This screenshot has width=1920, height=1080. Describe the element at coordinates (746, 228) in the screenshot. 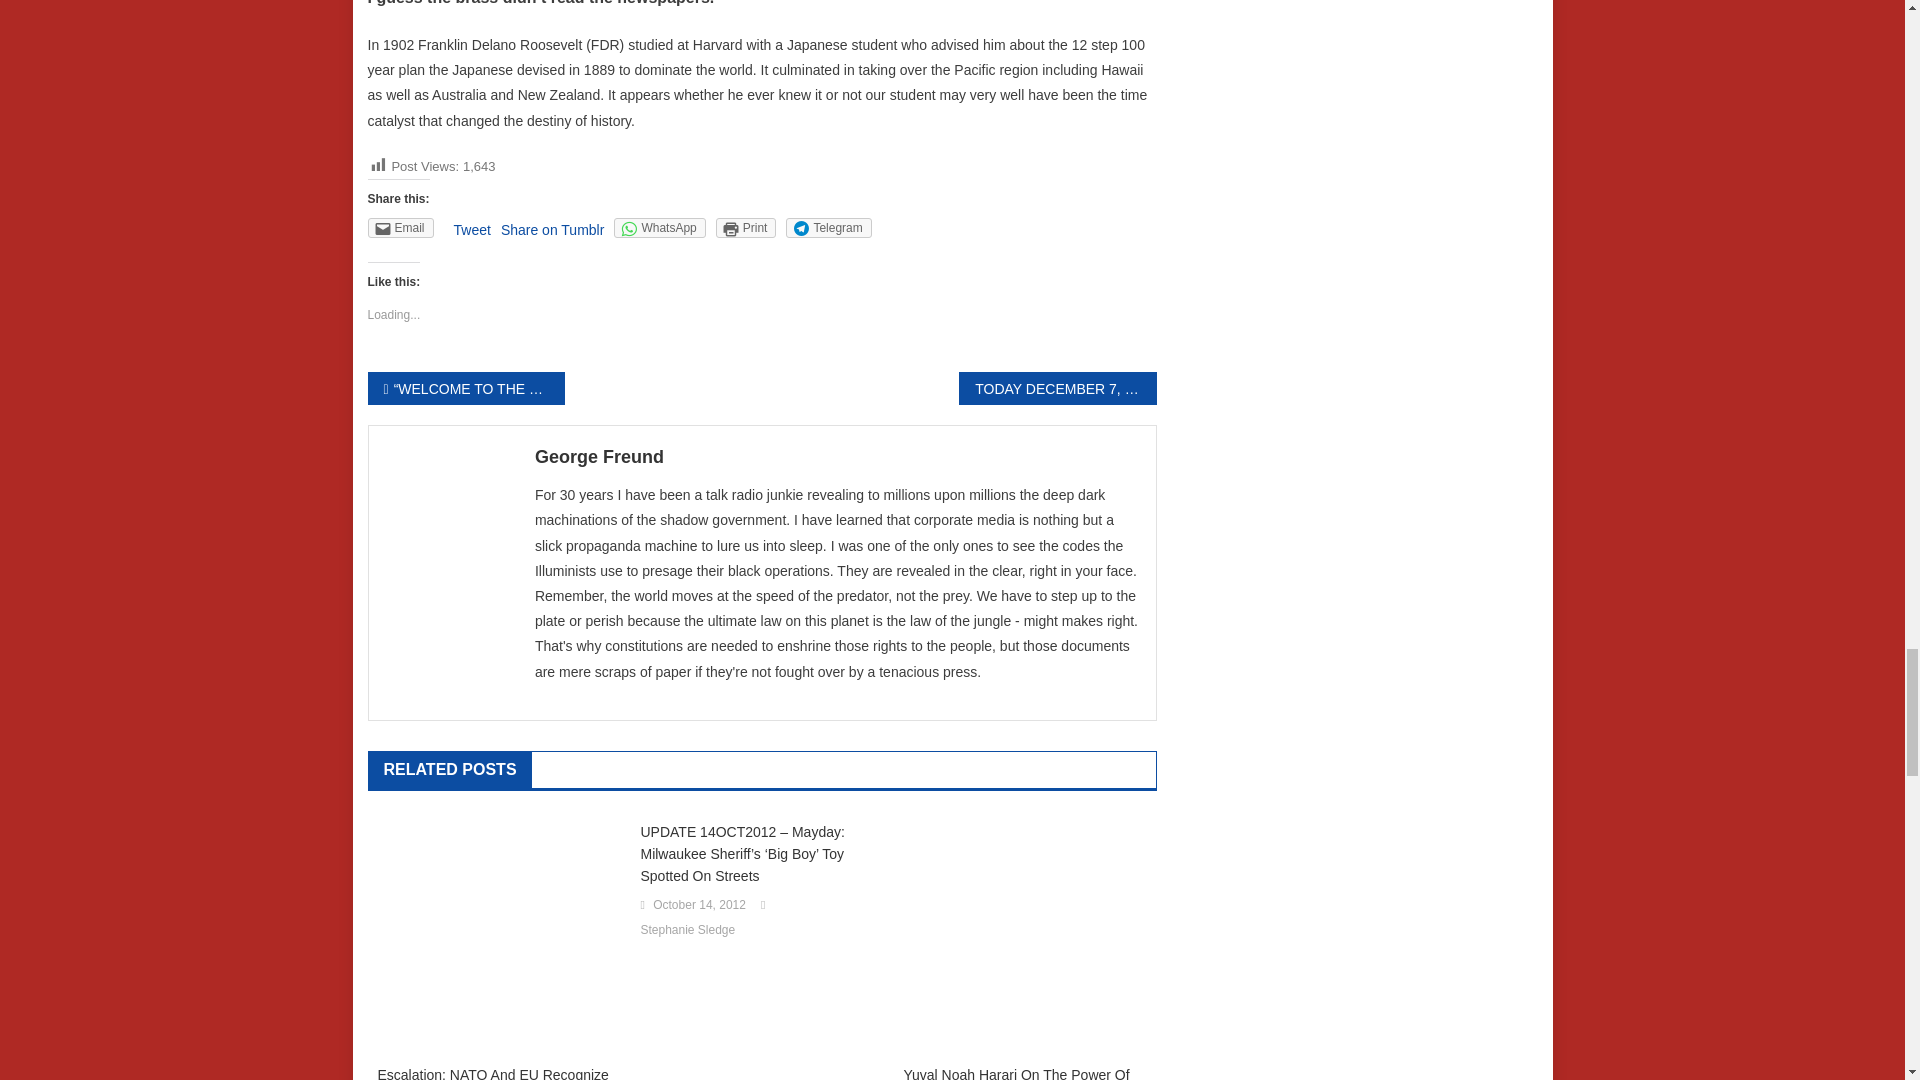

I see `Click to print` at that location.